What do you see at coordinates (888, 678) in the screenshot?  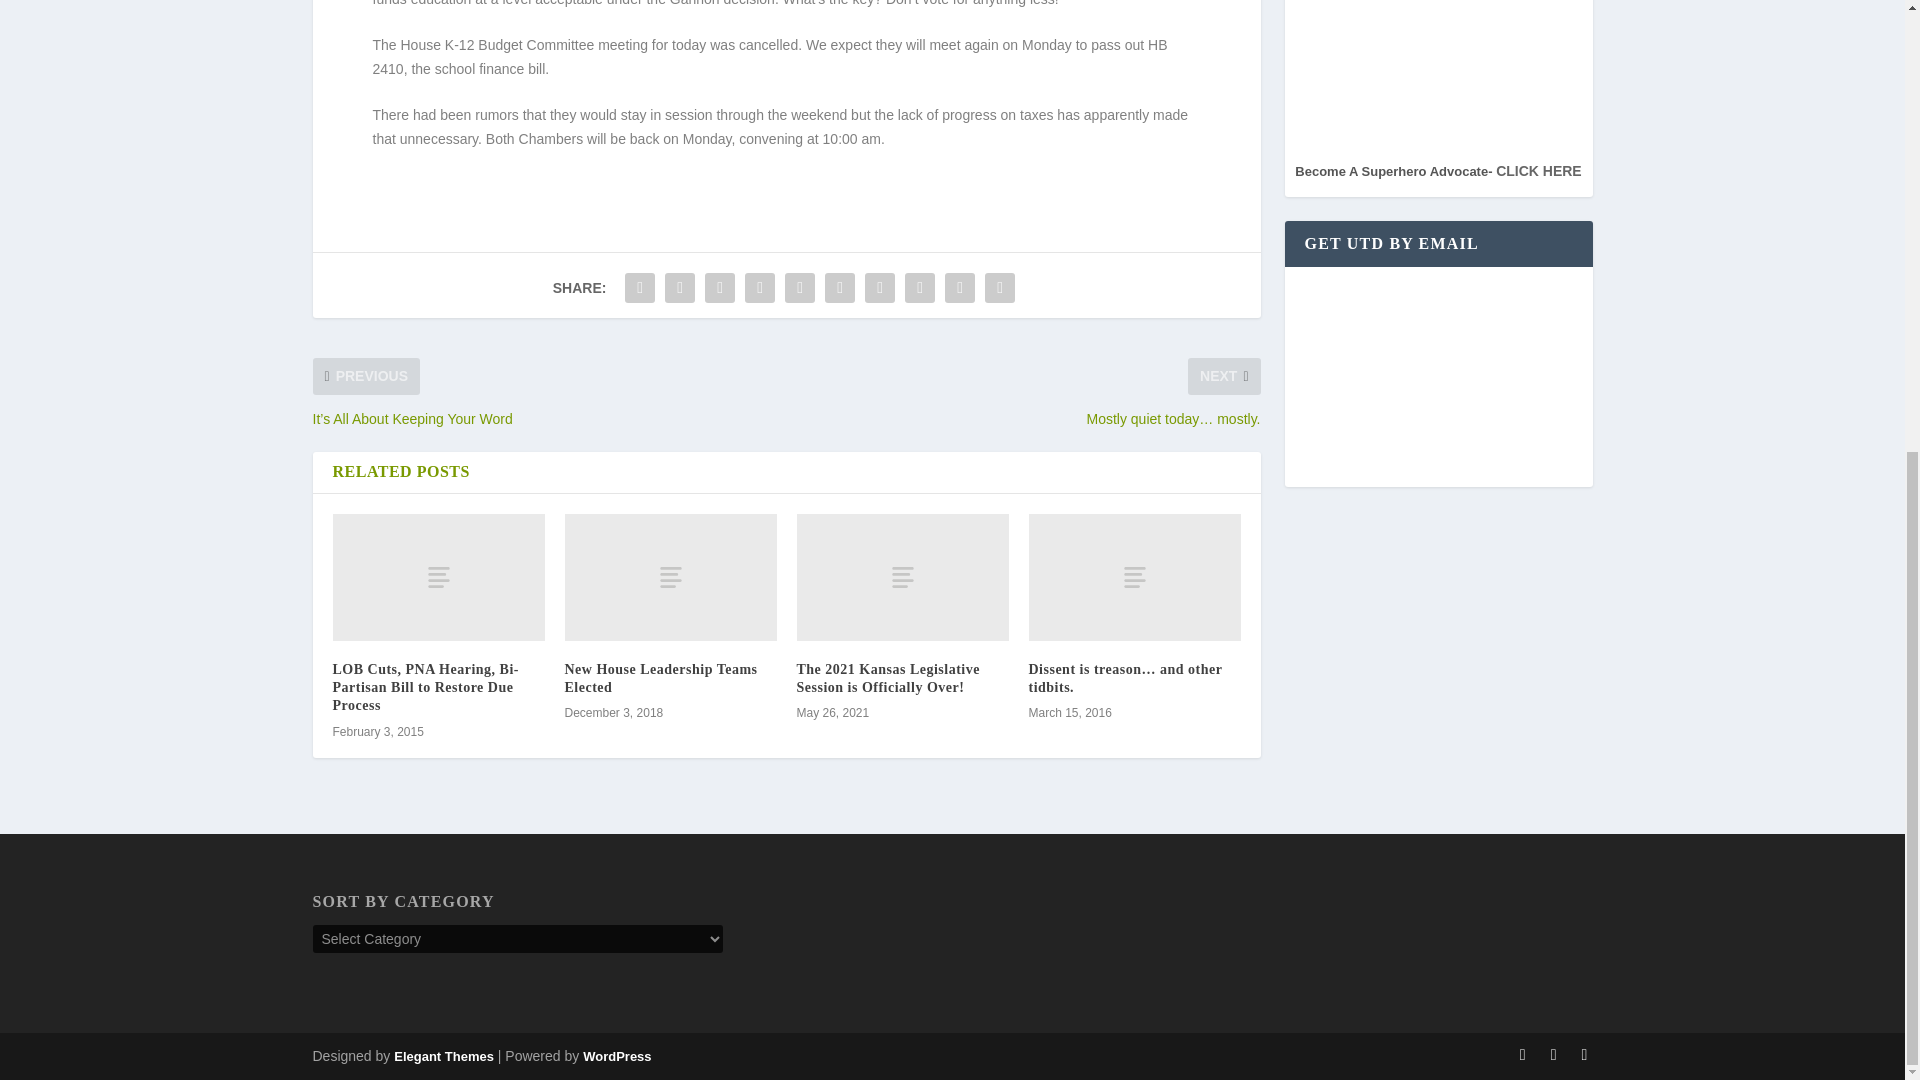 I see `The 2021 Kansas Legislative Session is Officially Over!` at bounding box center [888, 678].